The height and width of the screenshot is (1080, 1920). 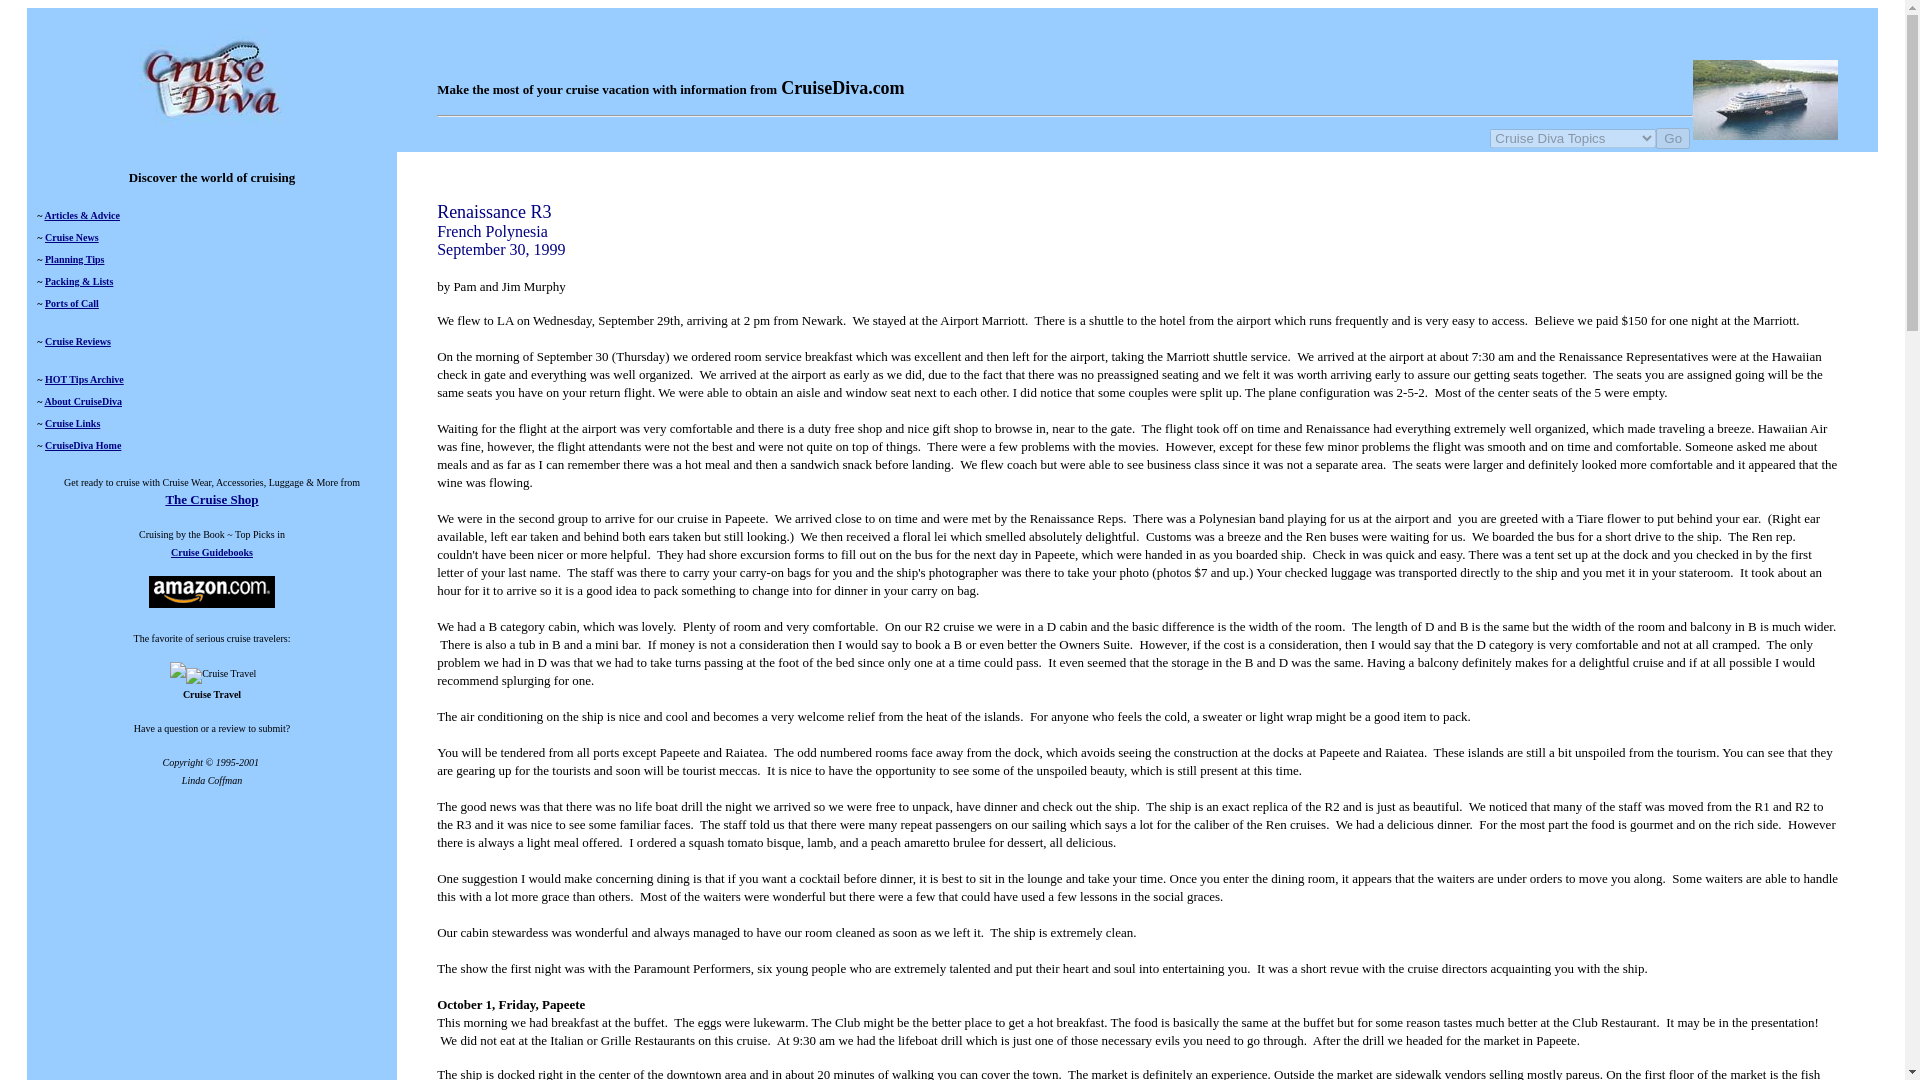 What do you see at coordinates (72, 238) in the screenshot?
I see `Cruise News` at bounding box center [72, 238].